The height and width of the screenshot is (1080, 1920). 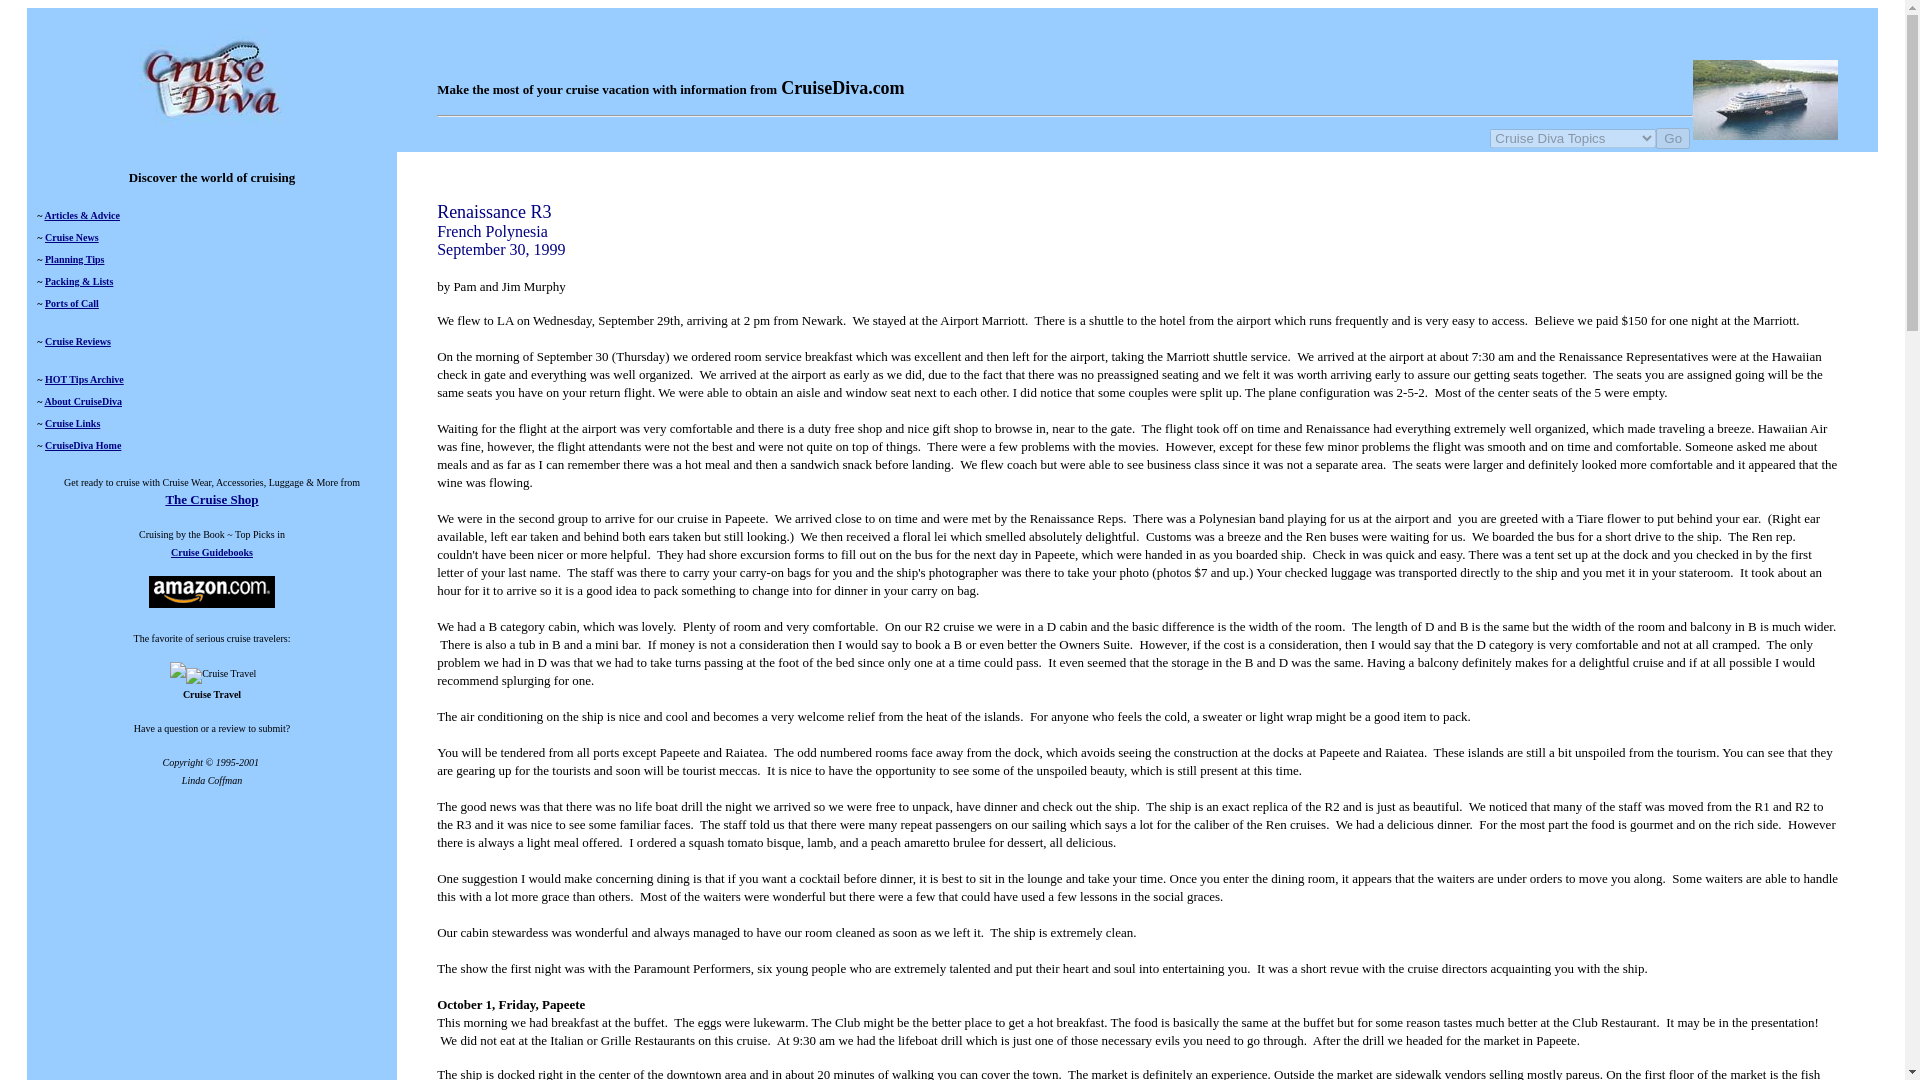 What do you see at coordinates (72, 238) in the screenshot?
I see `Cruise News` at bounding box center [72, 238].